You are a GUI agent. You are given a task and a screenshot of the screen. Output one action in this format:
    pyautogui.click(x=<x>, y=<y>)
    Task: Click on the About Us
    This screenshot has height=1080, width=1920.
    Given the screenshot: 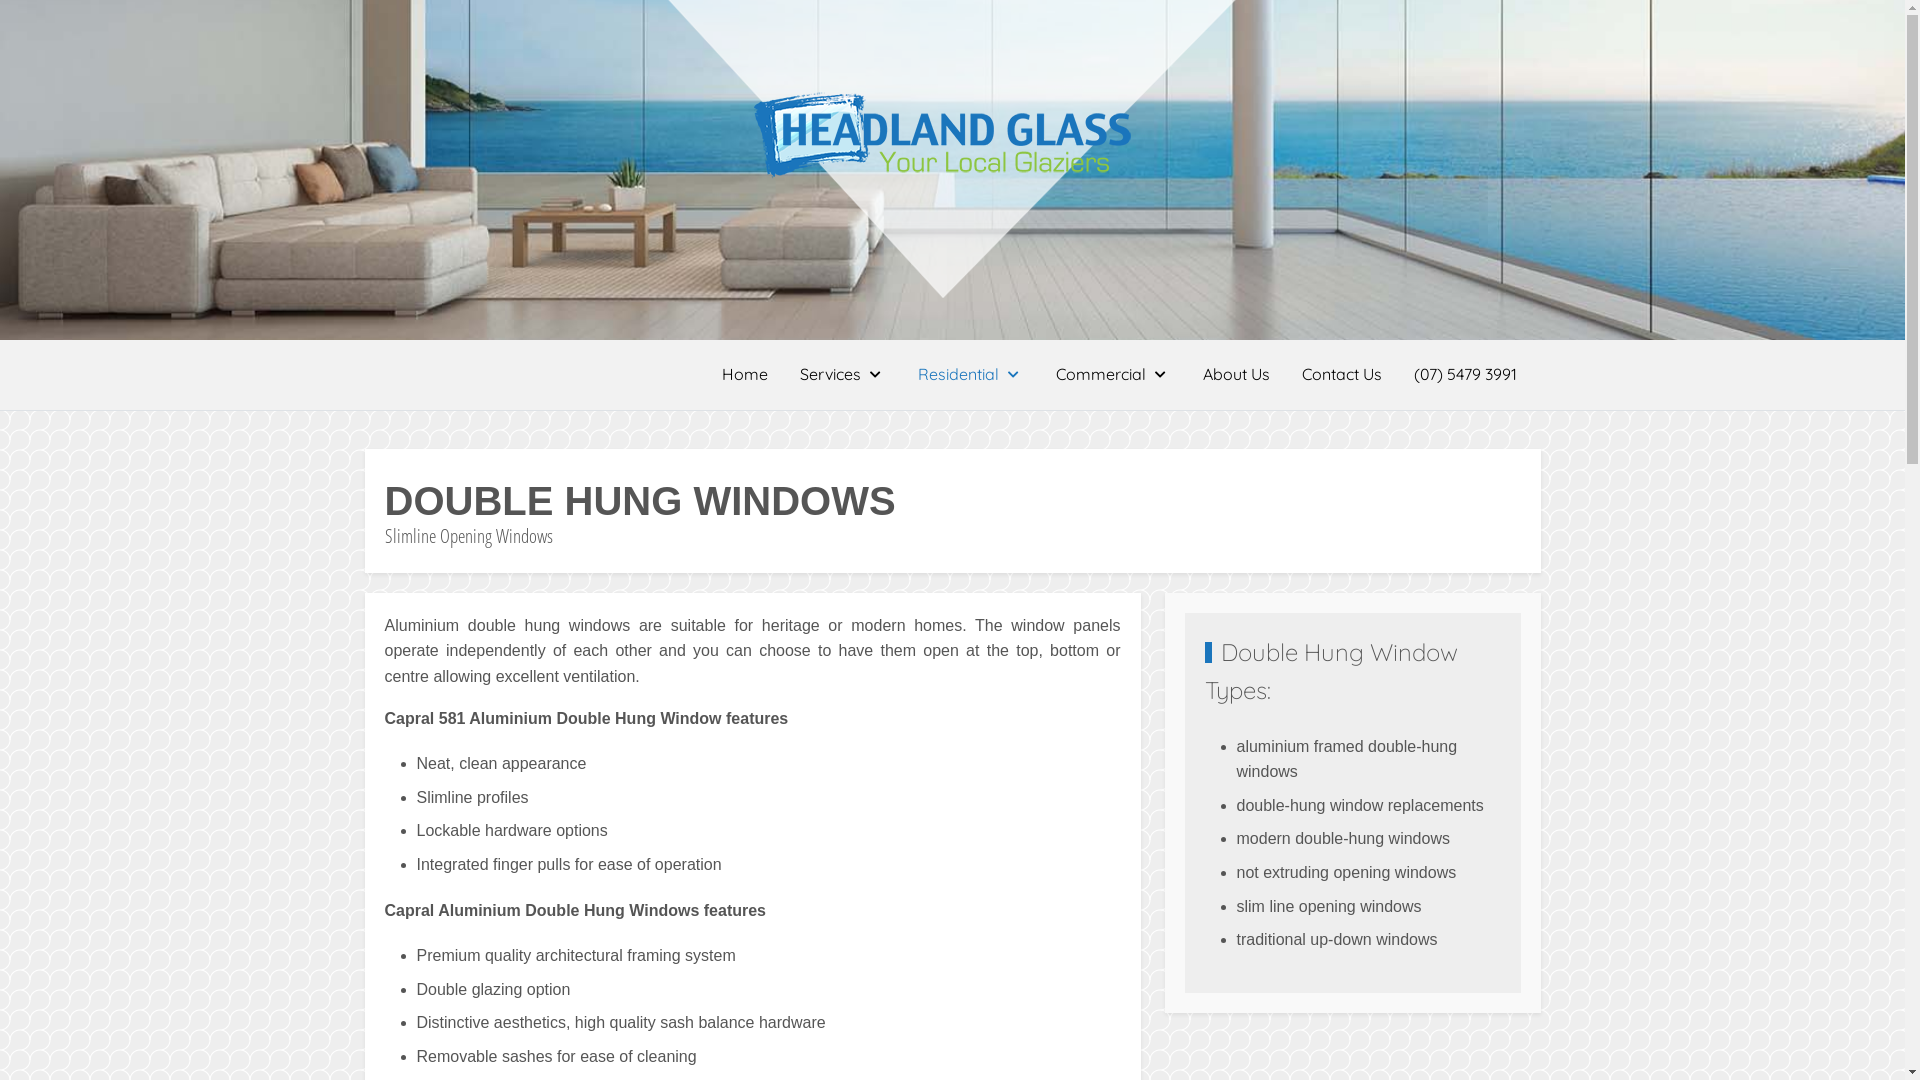 What is the action you would take?
    pyautogui.click(x=1236, y=375)
    